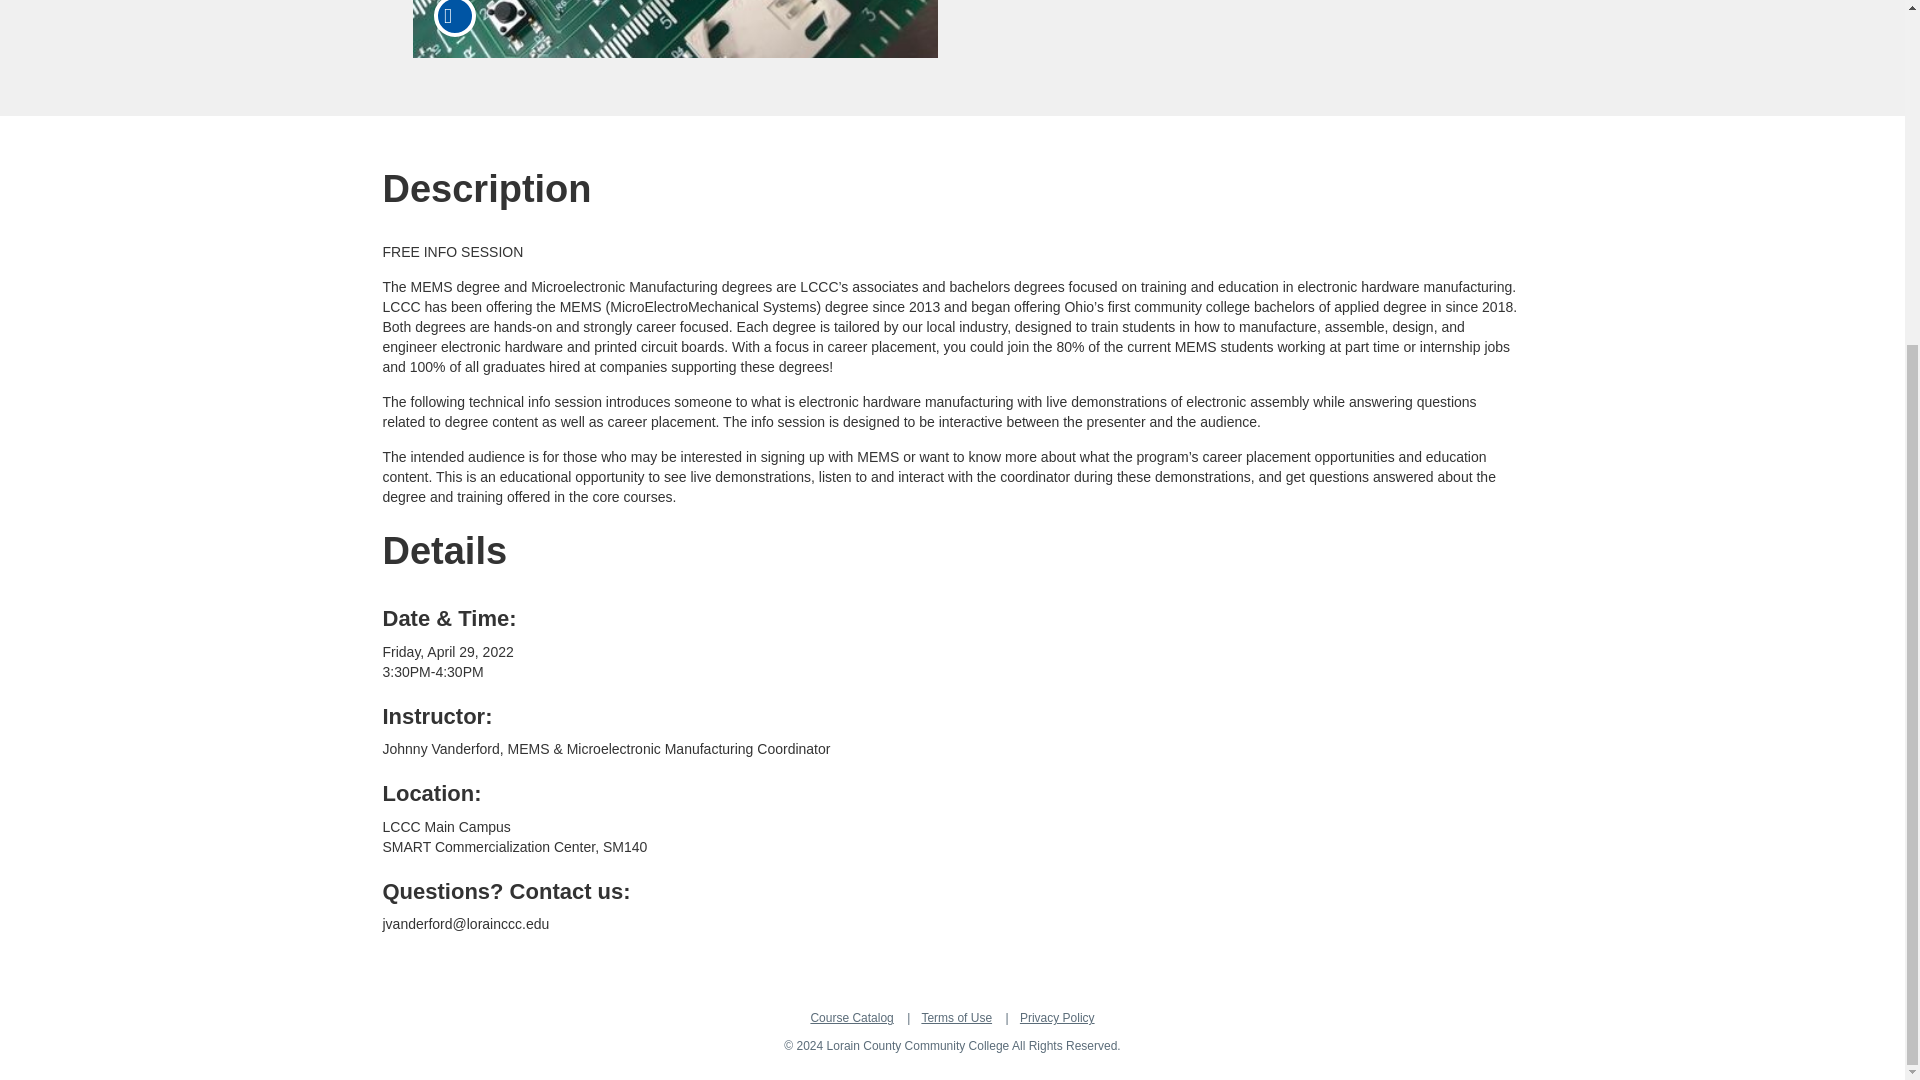 This screenshot has width=1920, height=1080. Describe the element at coordinates (454, 18) in the screenshot. I see `Course` at that location.